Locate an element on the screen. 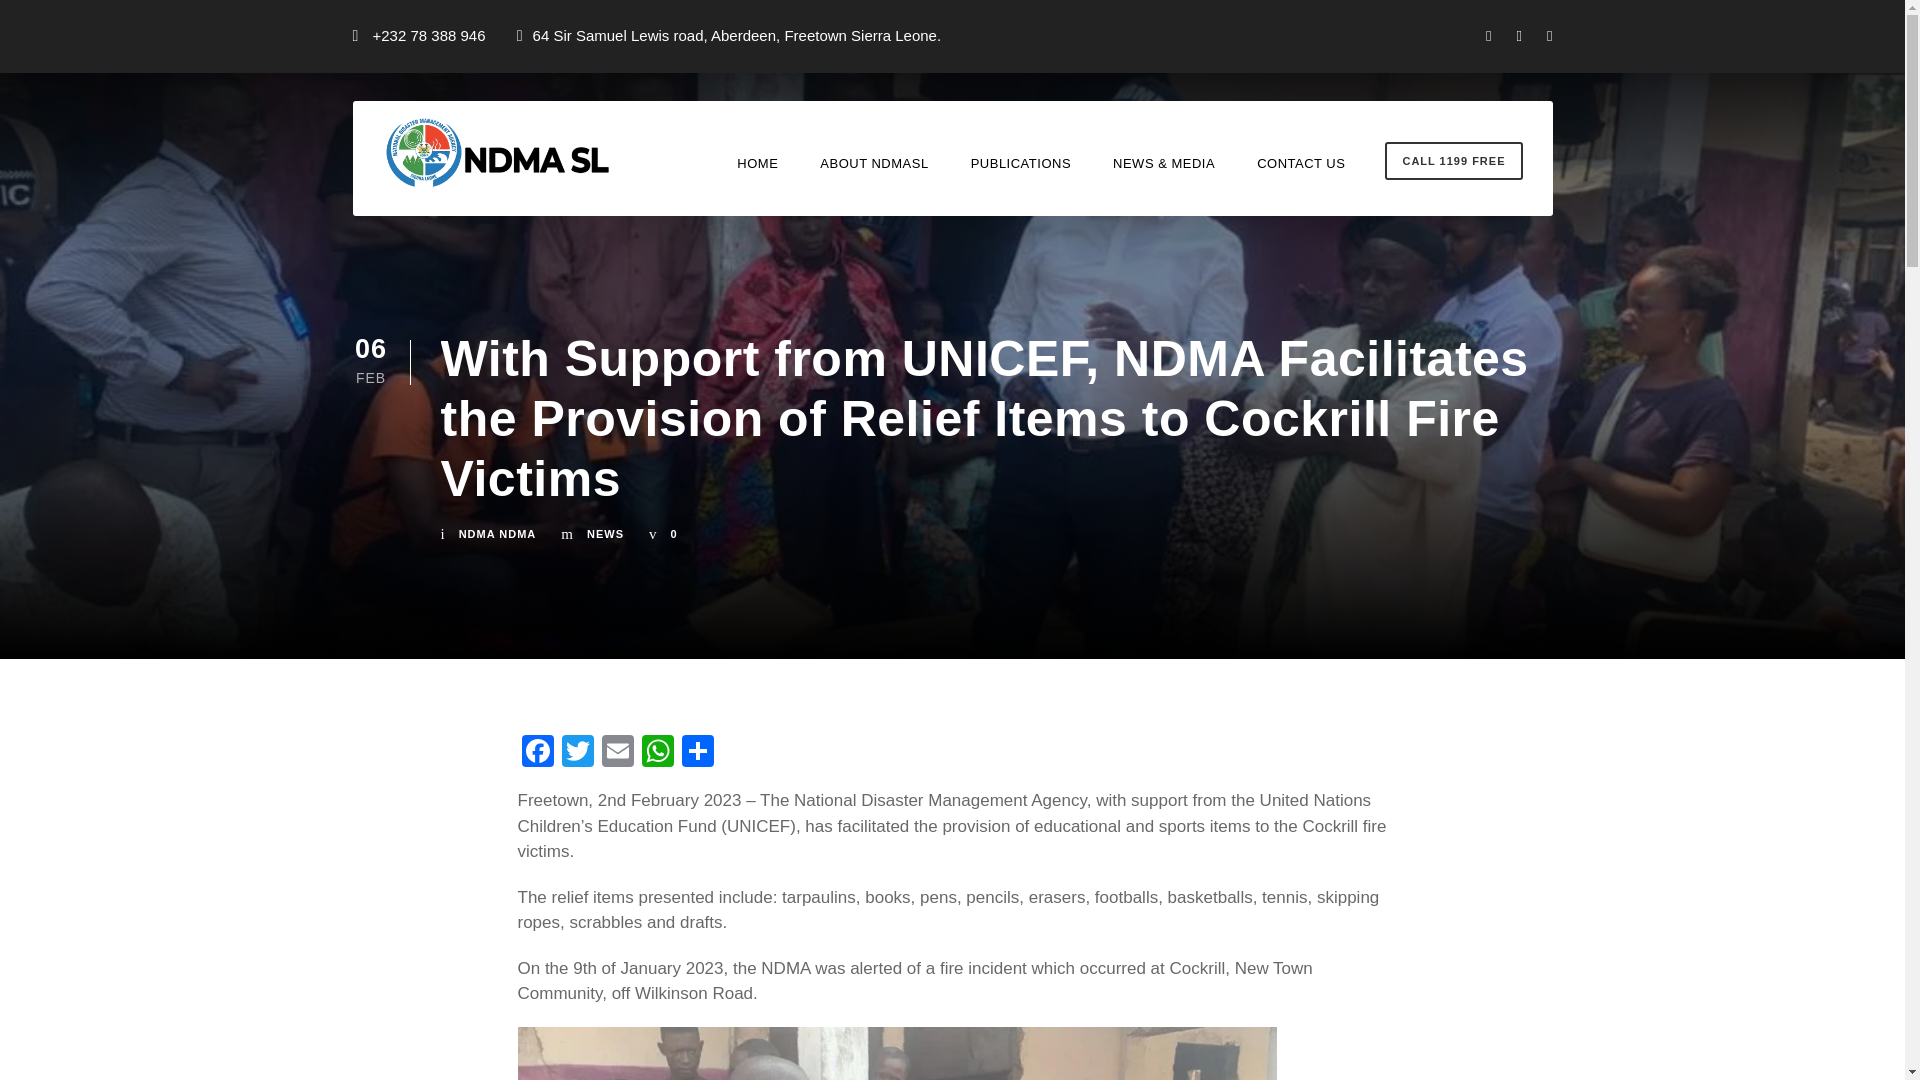 The height and width of the screenshot is (1080, 1920). PUBLICATIONS is located at coordinates (1021, 181).